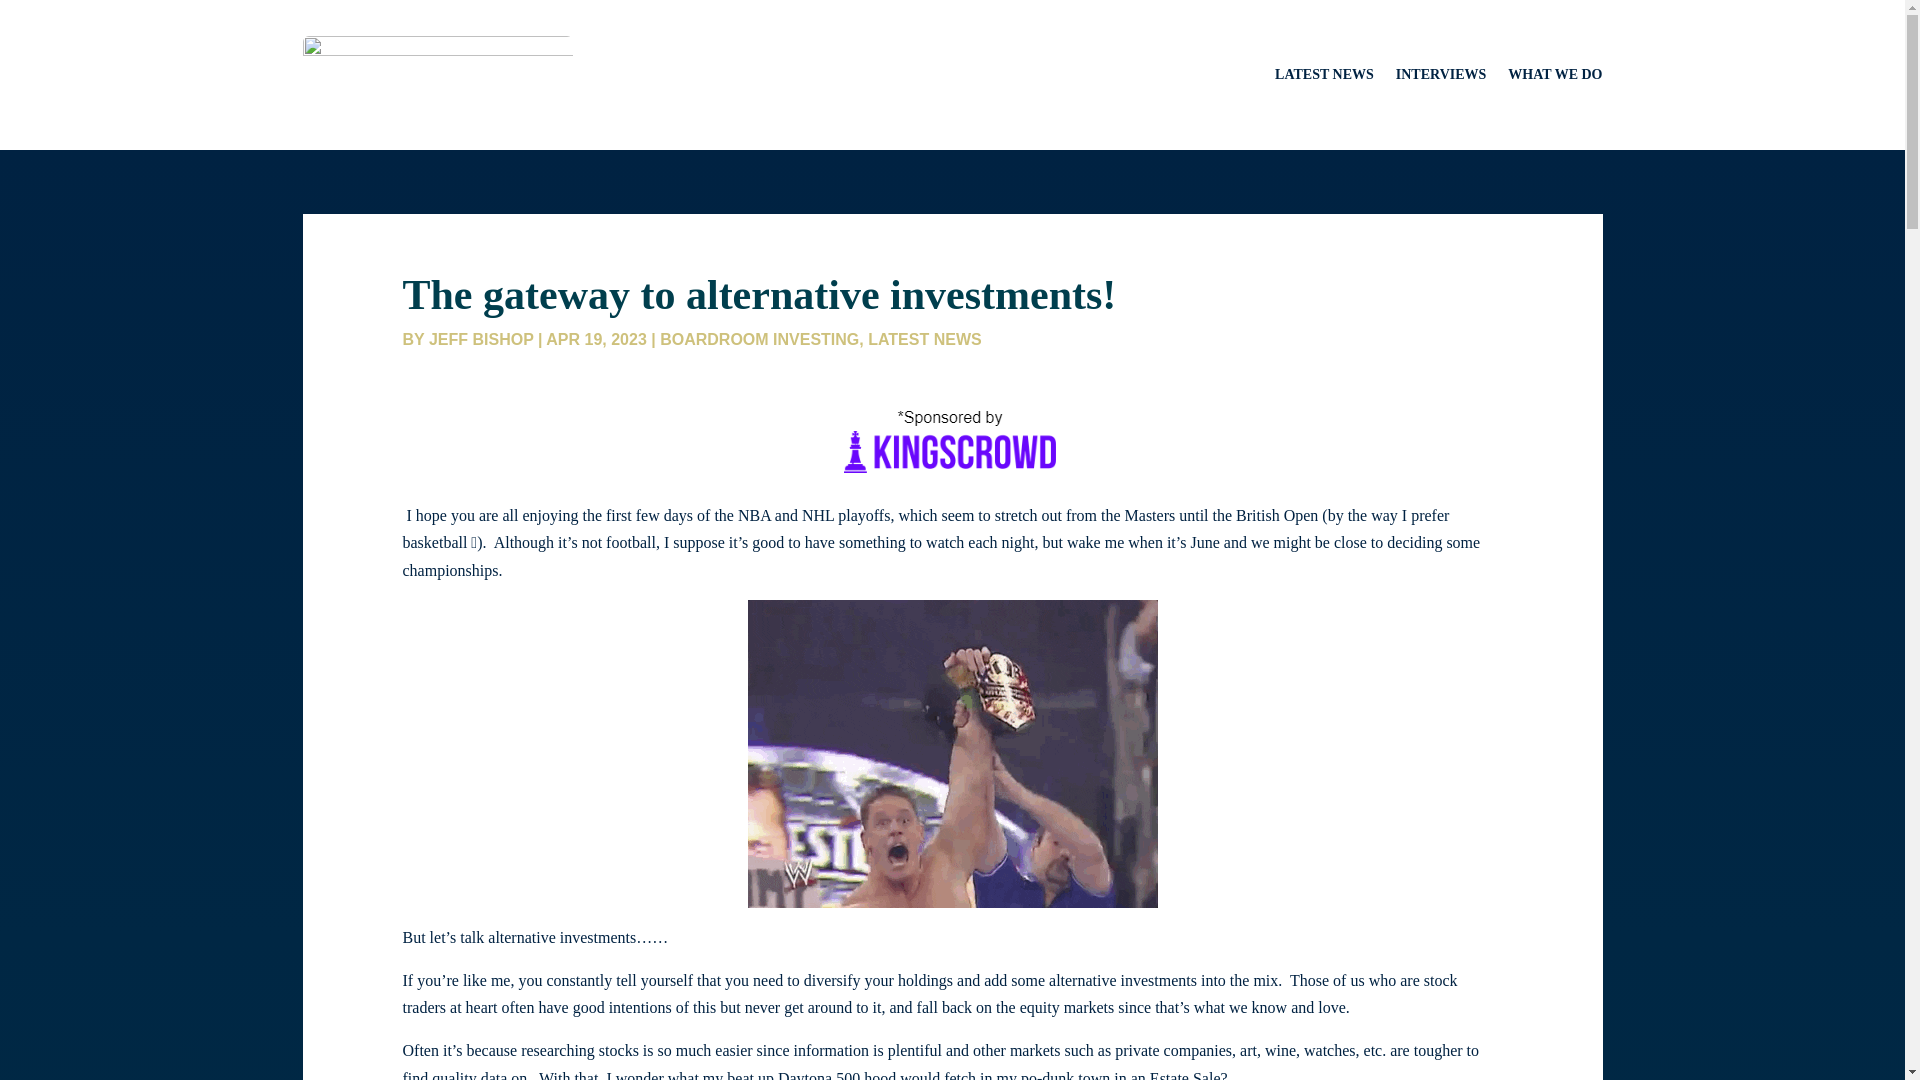 This screenshot has width=1920, height=1080. I want to click on JEFF BISHOP, so click(480, 338).